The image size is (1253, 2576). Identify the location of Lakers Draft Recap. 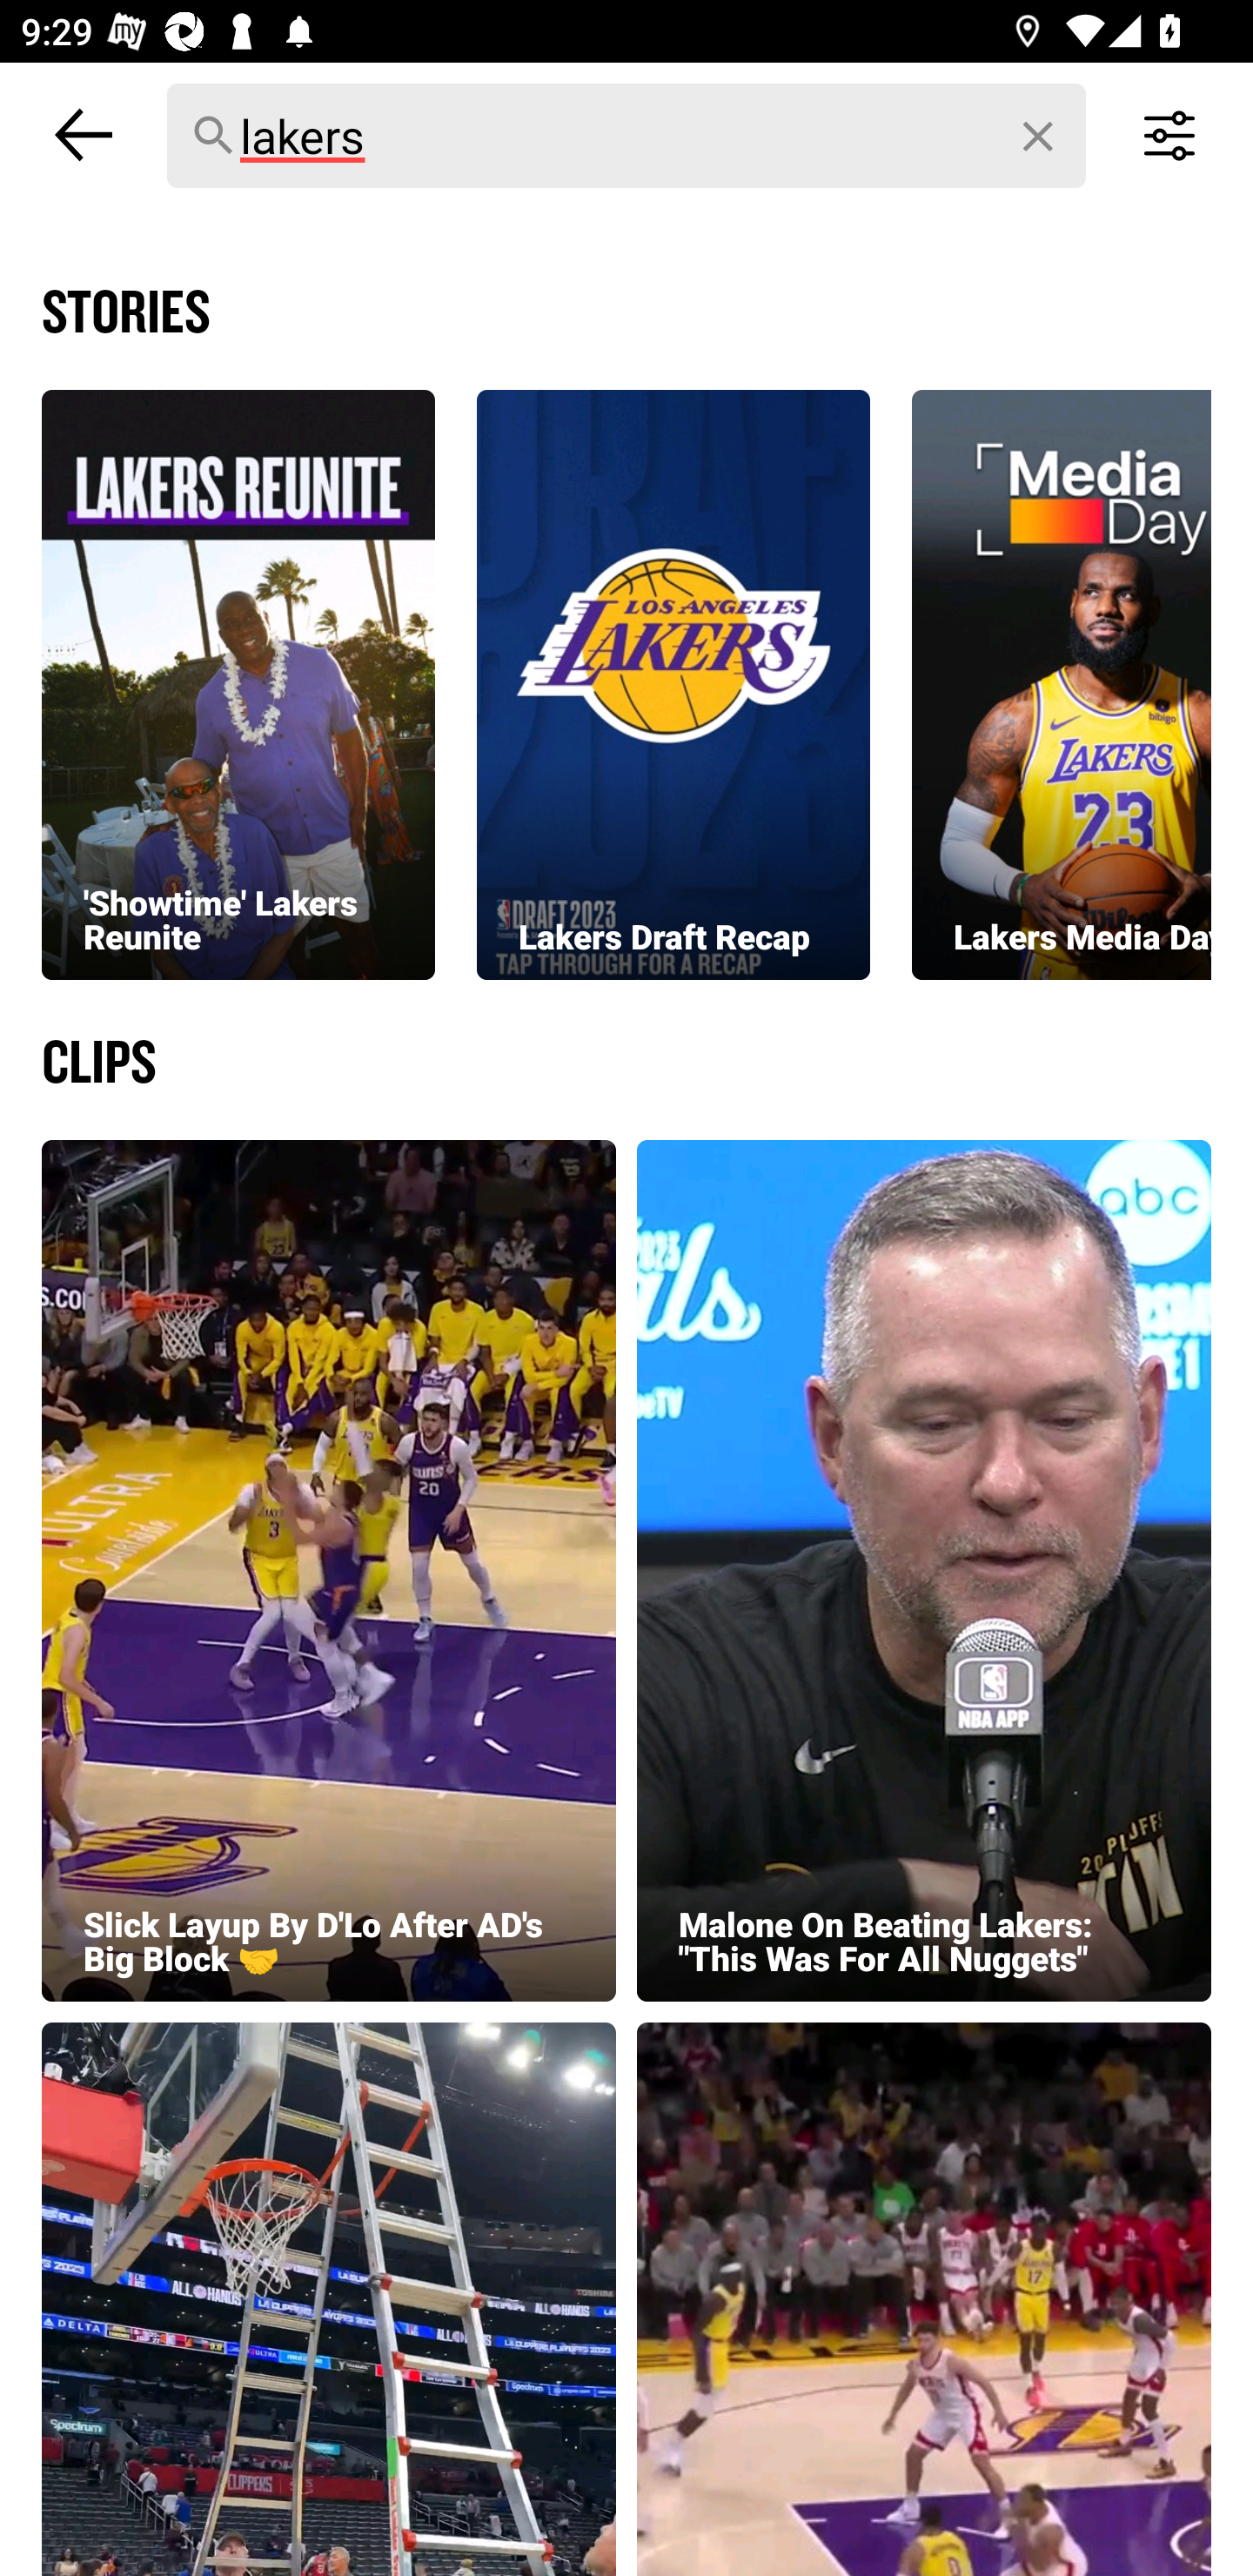
(673, 683).